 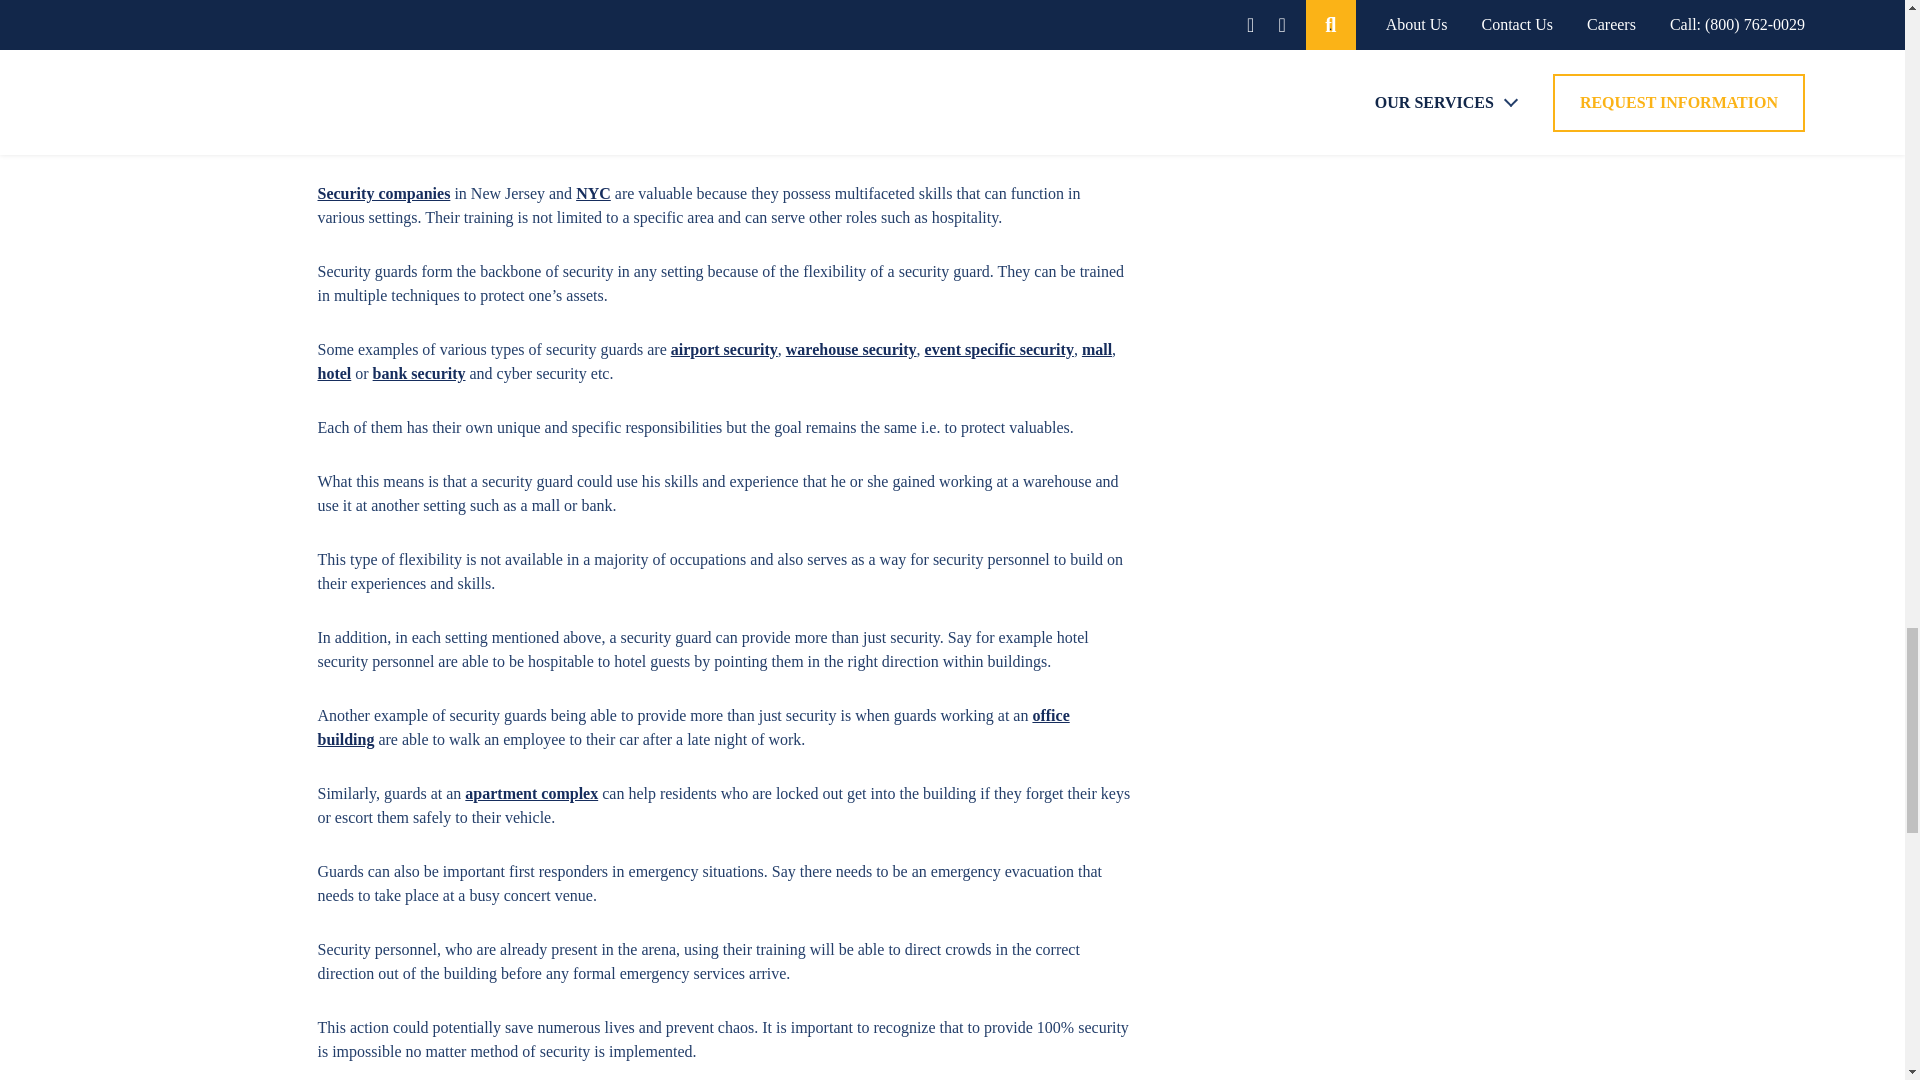 What do you see at coordinates (1096, 349) in the screenshot?
I see `mall` at bounding box center [1096, 349].